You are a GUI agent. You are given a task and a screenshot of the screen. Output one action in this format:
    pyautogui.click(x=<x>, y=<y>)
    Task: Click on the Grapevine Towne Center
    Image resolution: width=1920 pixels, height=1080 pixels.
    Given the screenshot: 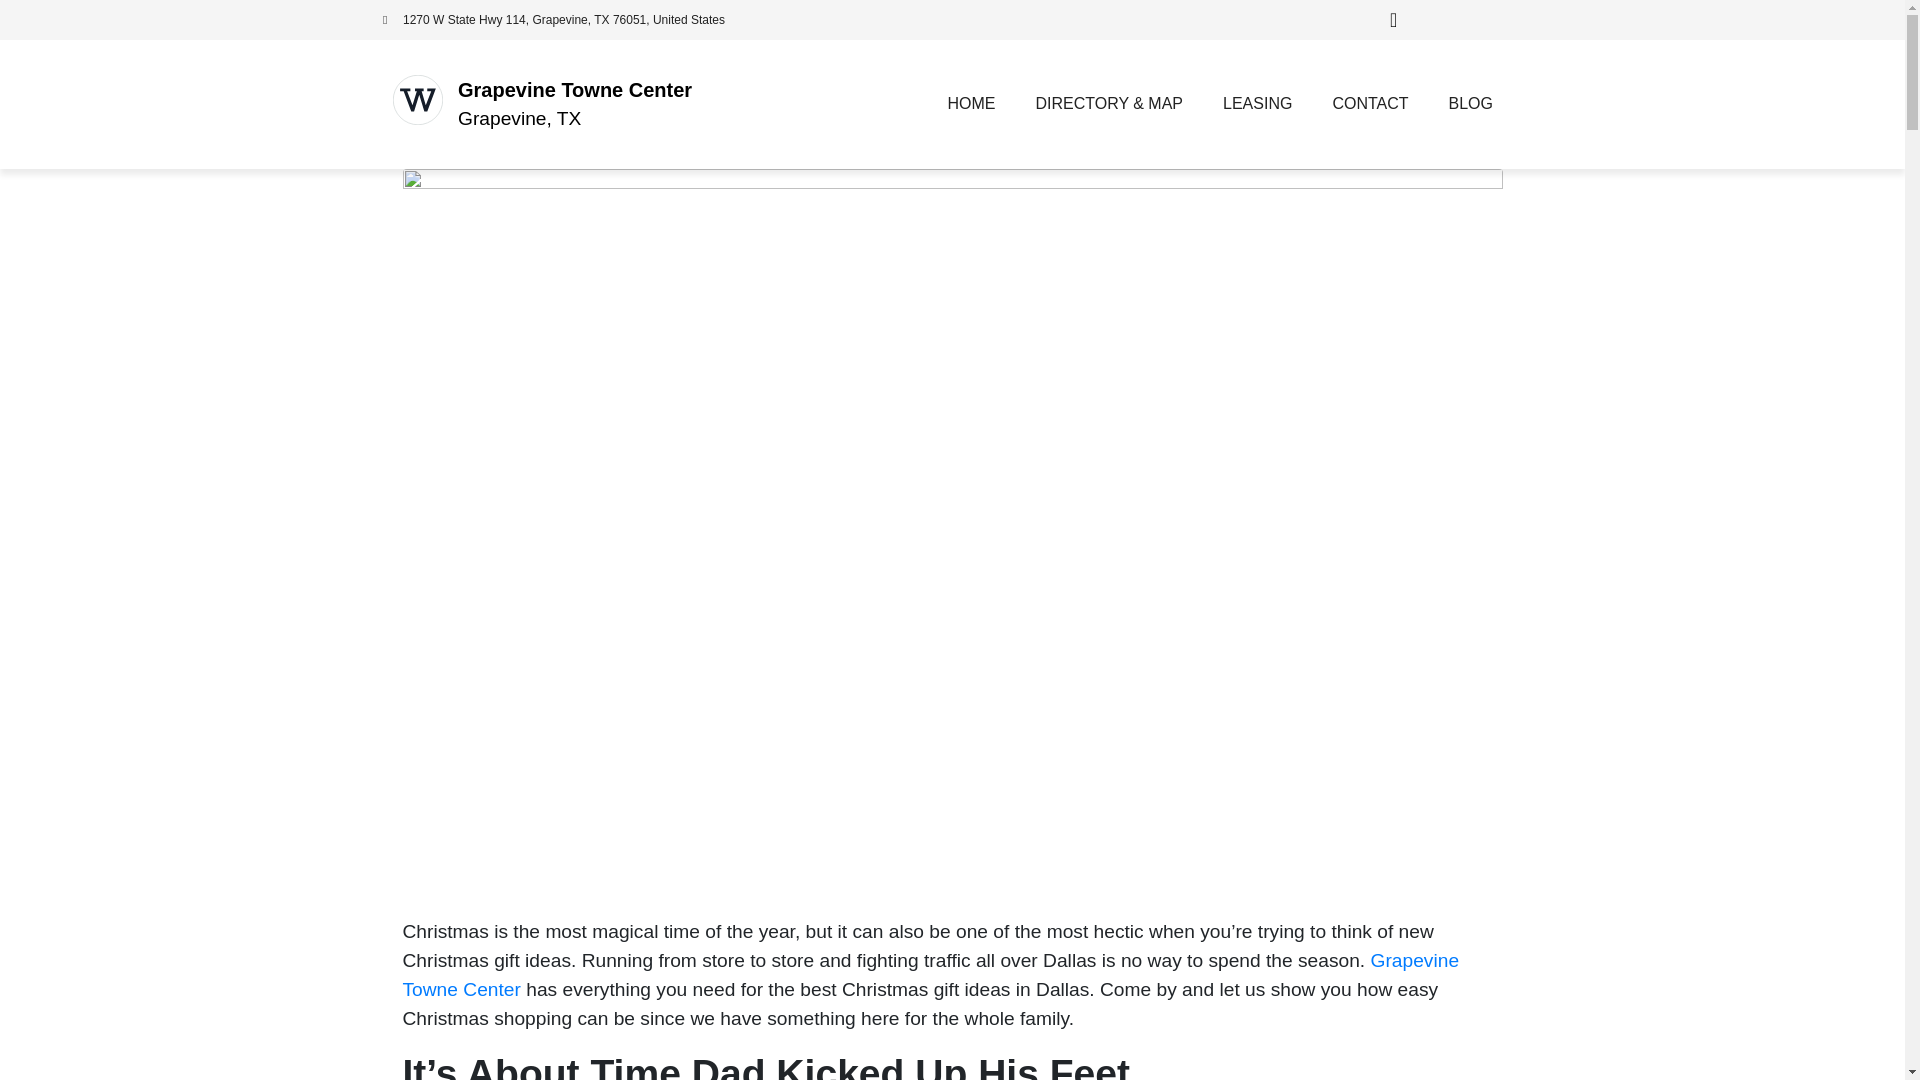 What is the action you would take?
    pyautogui.click(x=574, y=90)
    